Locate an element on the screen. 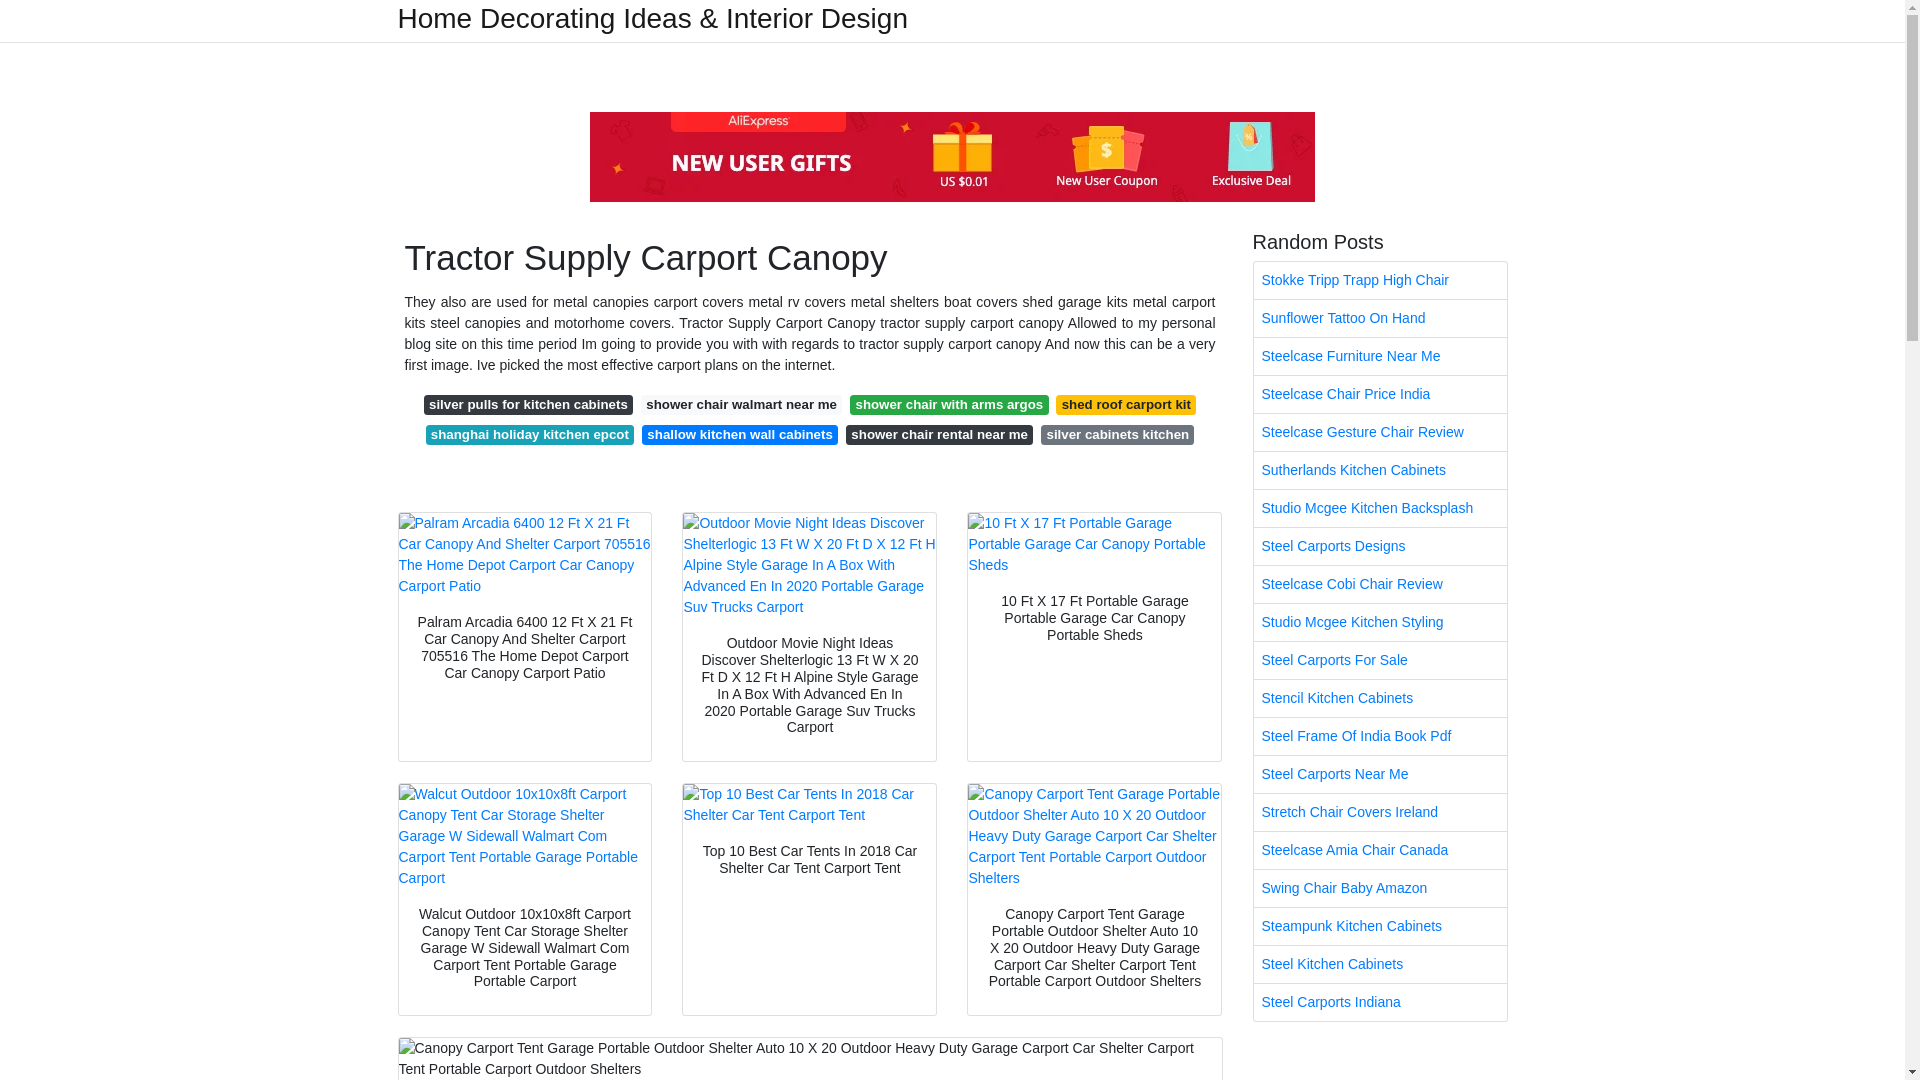 The width and height of the screenshot is (1920, 1080). Steelcase Gesture Chair Review is located at coordinates (1380, 432).